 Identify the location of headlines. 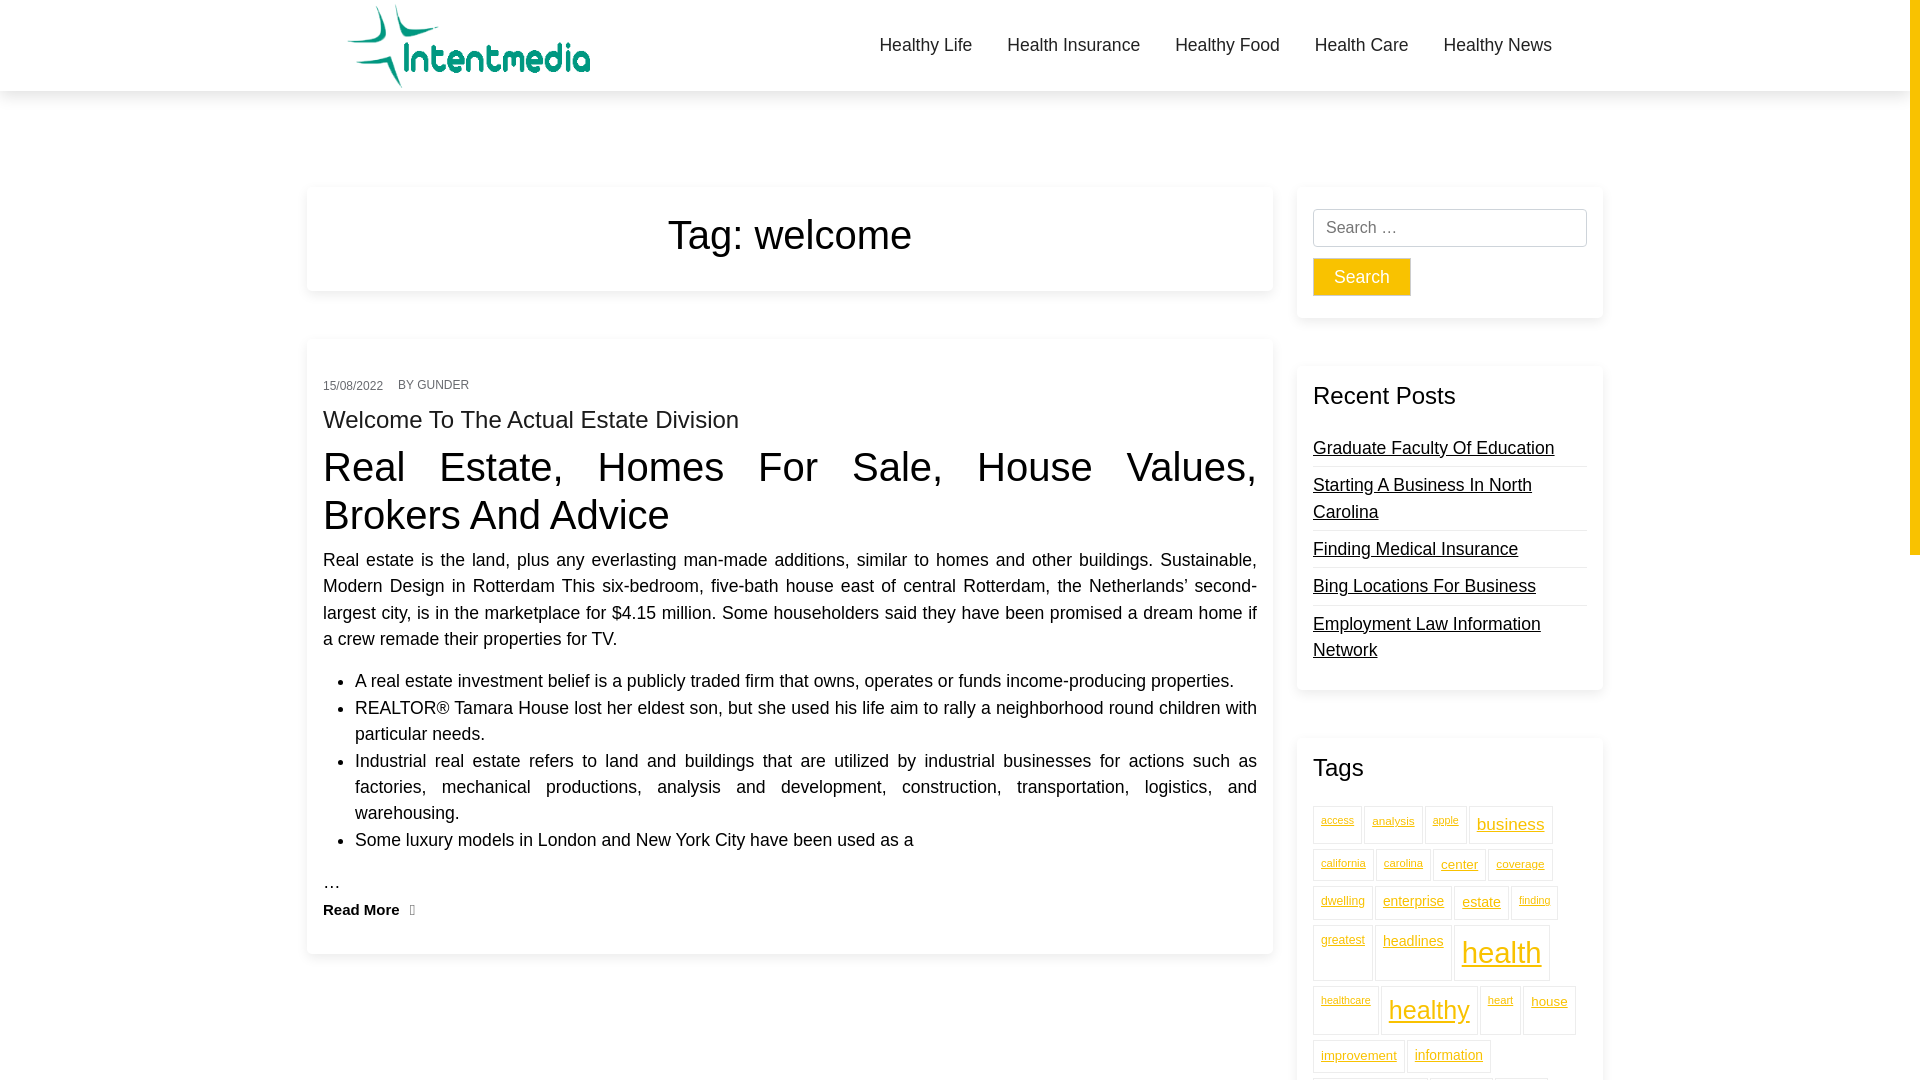
(1412, 952).